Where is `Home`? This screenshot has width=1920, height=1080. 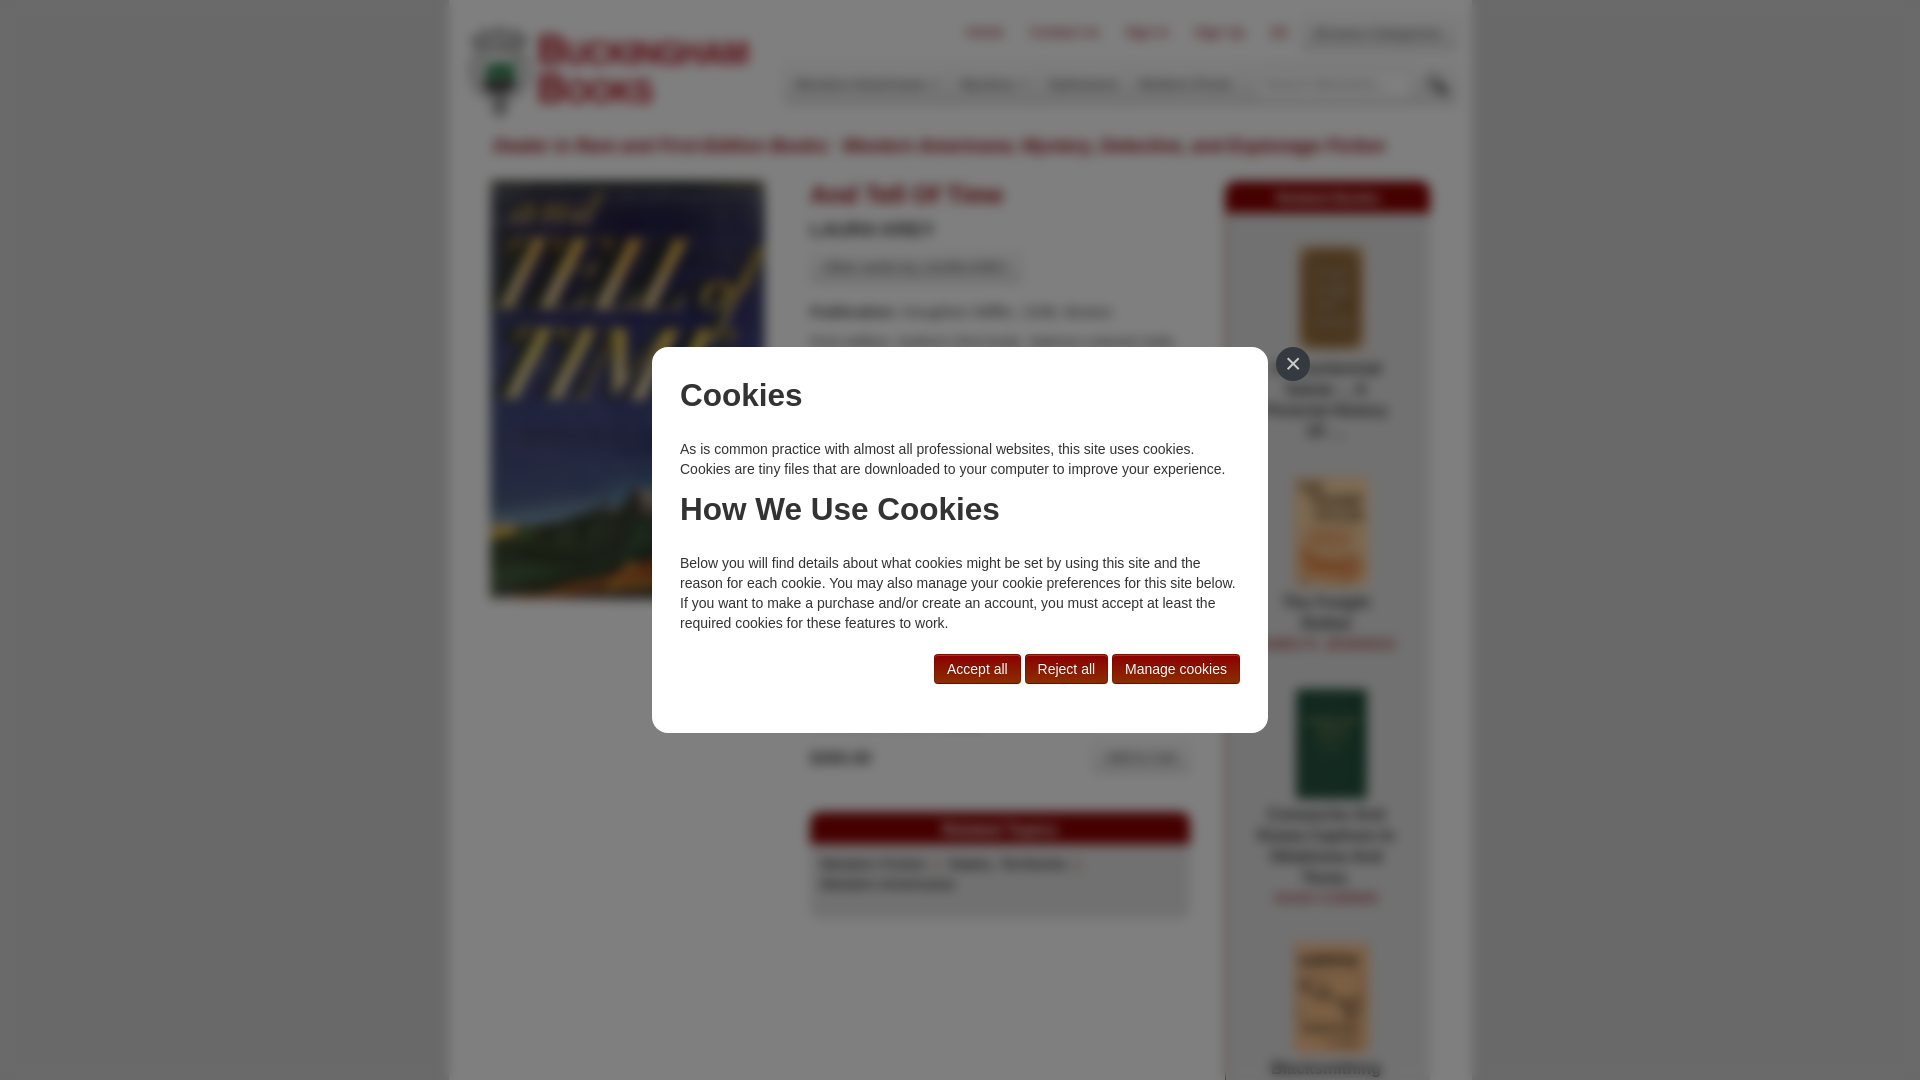
Home is located at coordinates (984, 32).